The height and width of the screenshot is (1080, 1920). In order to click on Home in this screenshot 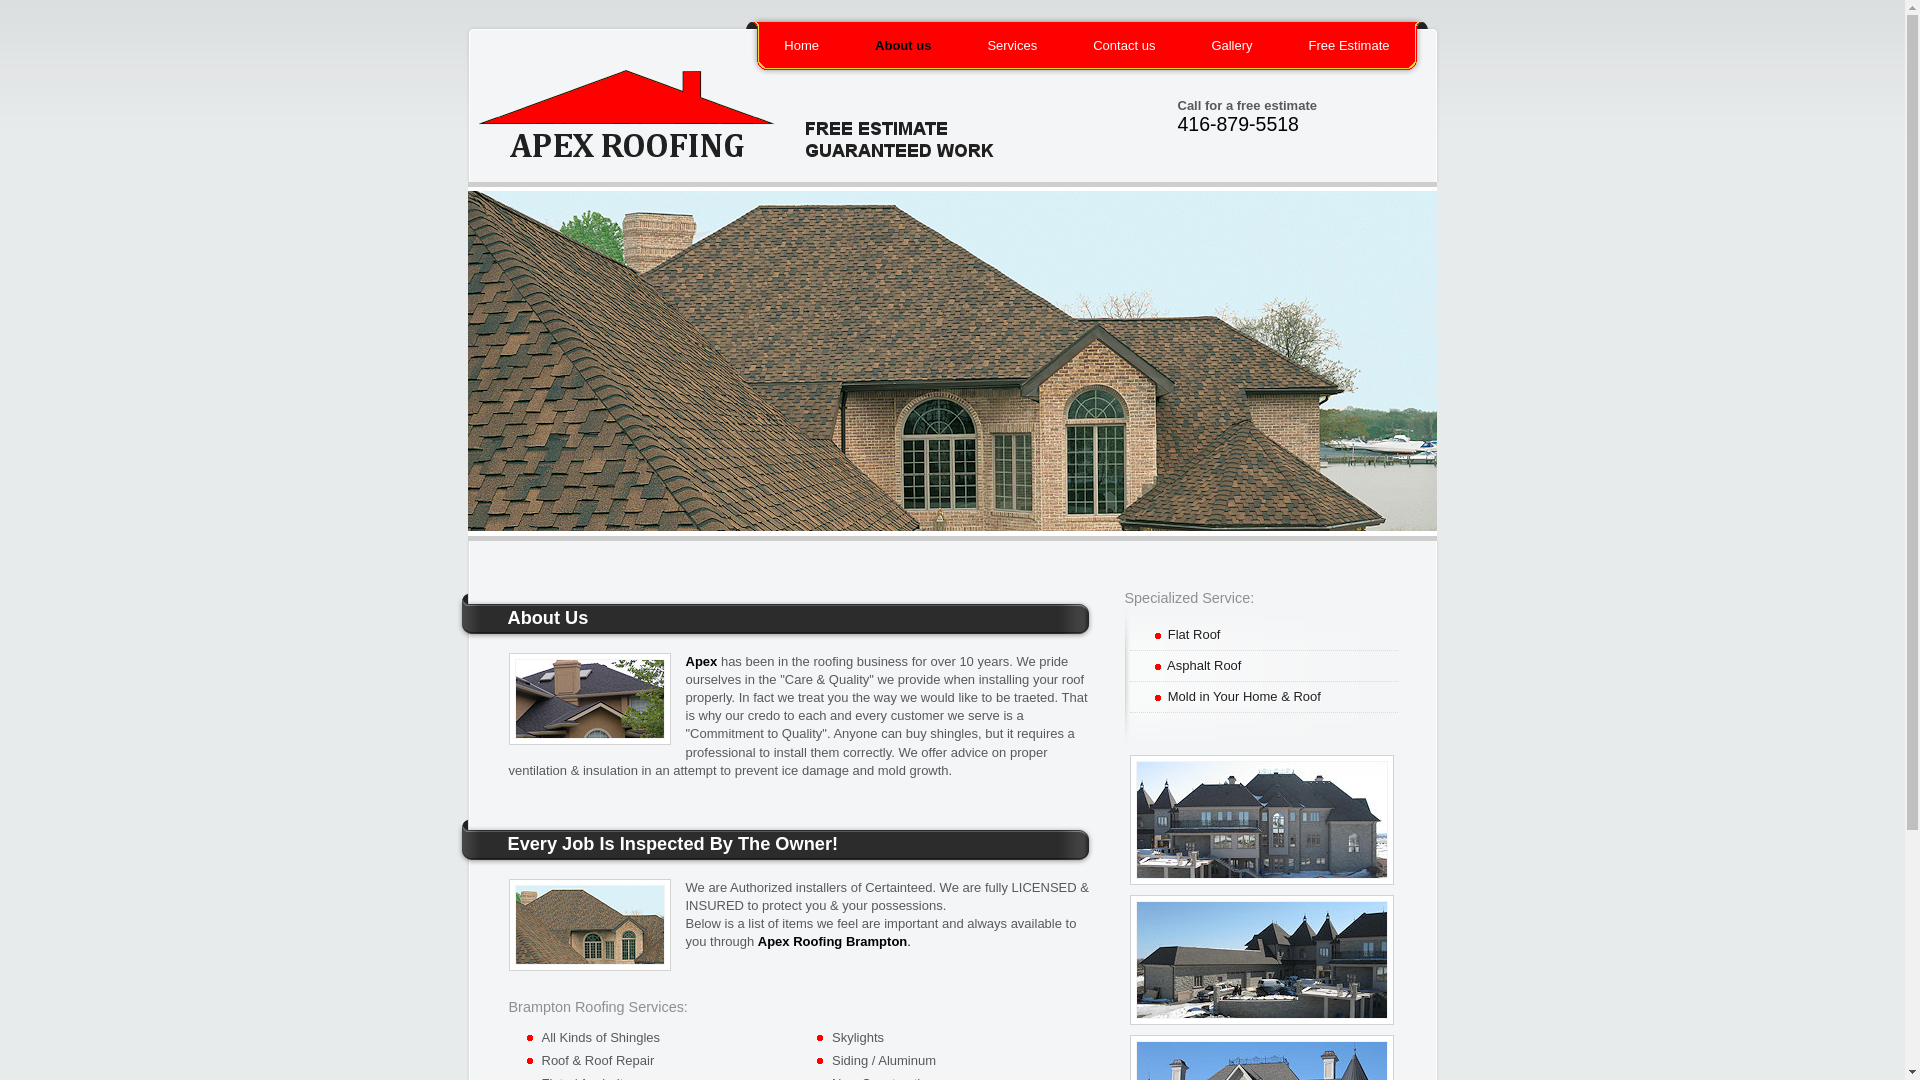, I will do `click(802, 46)`.